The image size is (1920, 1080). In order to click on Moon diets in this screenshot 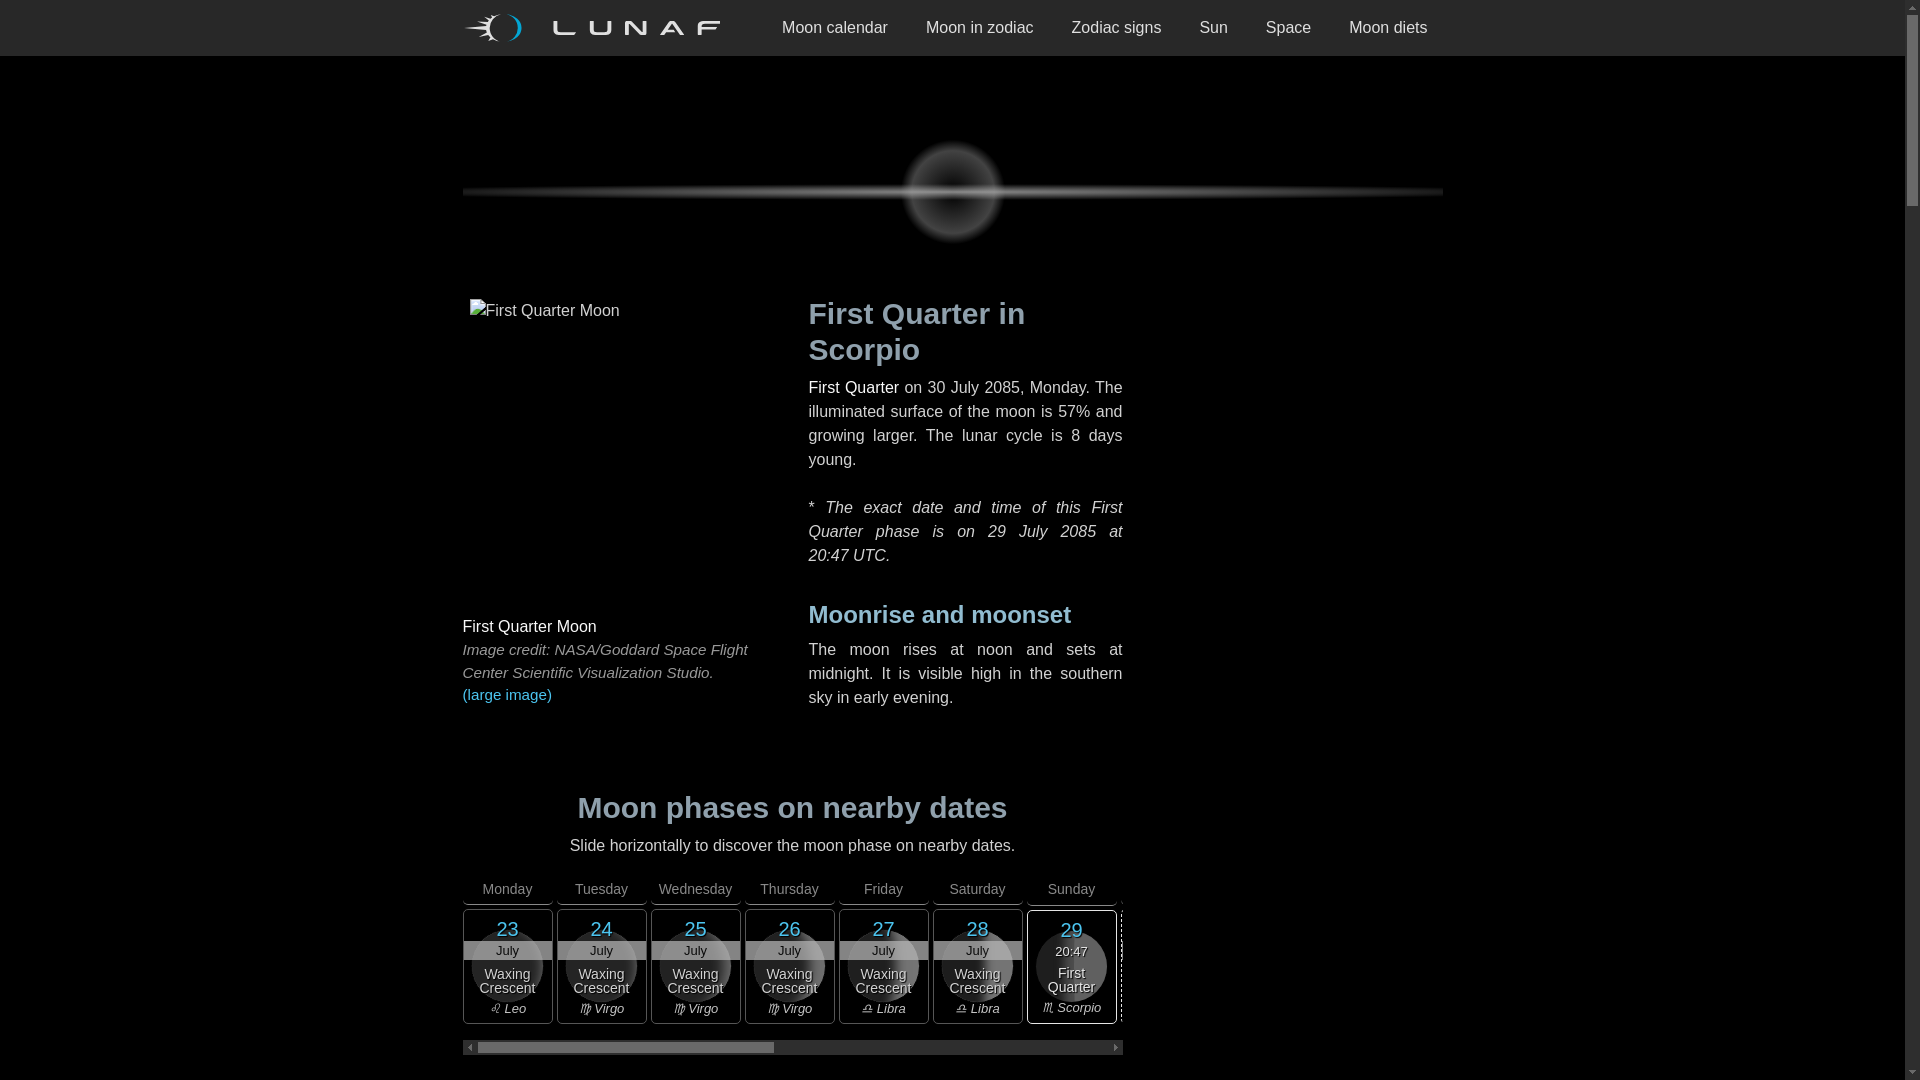, I will do `click(1388, 28)`.